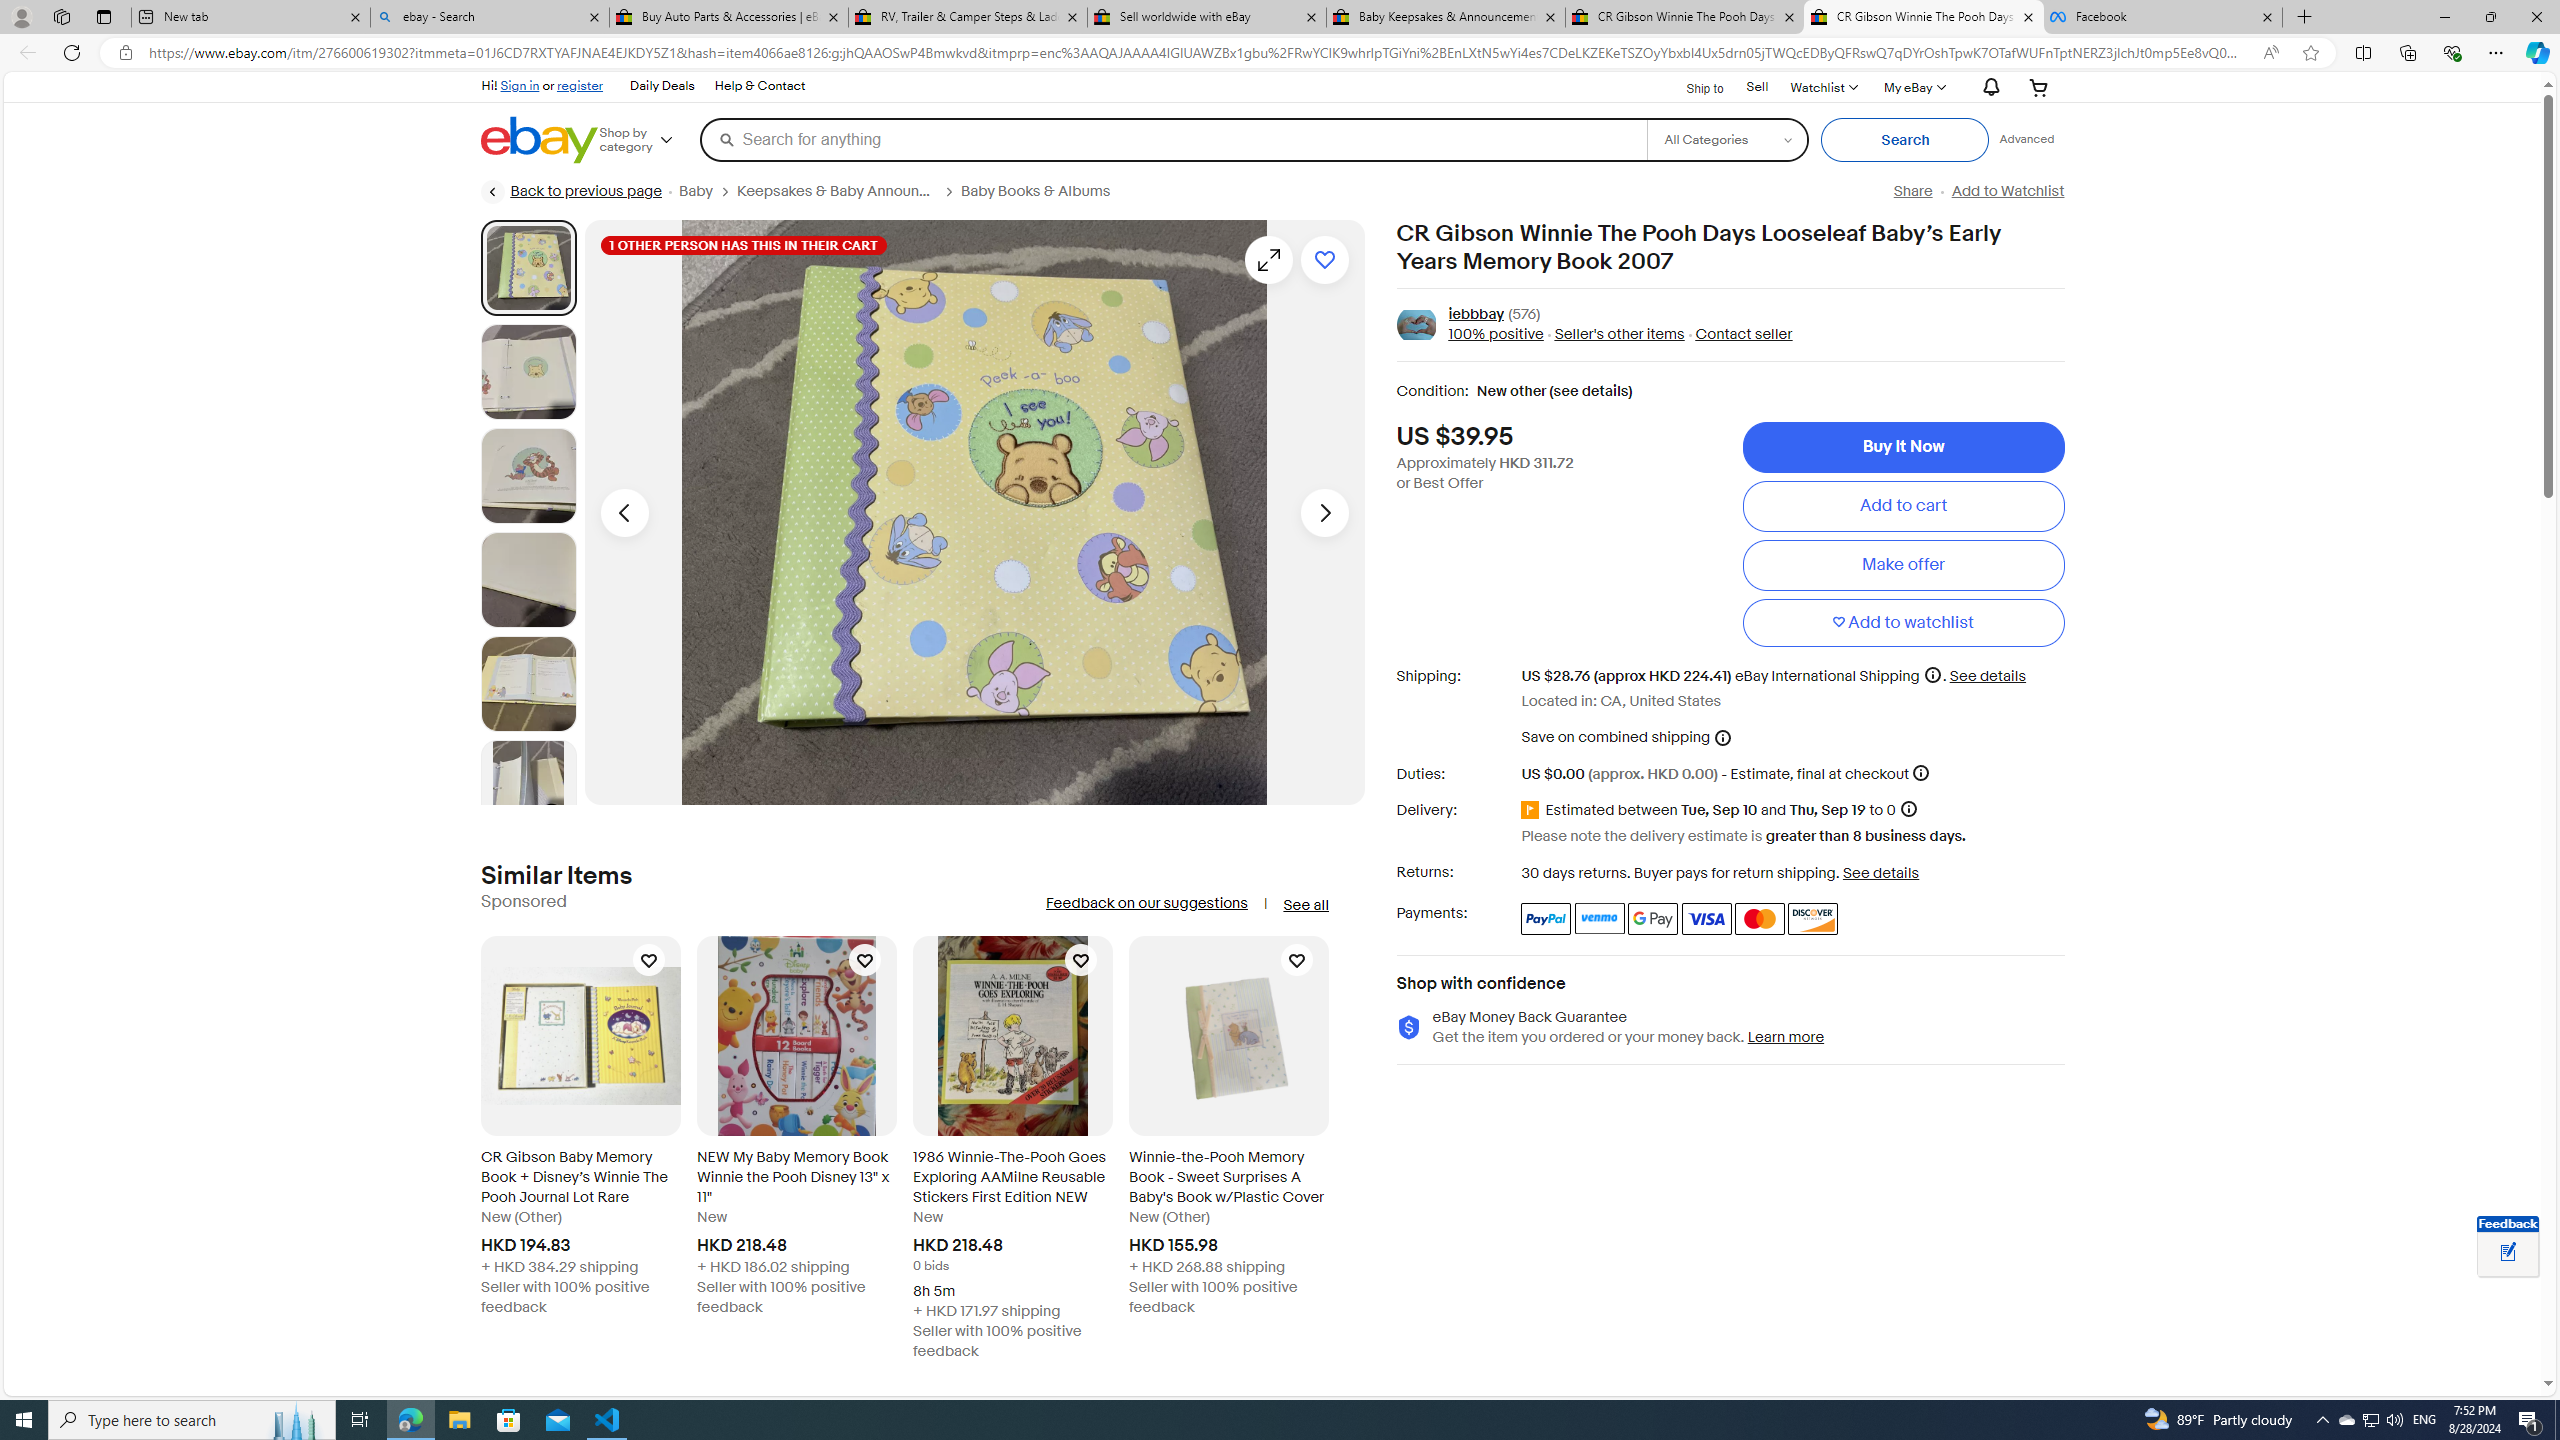 This screenshot has height=1440, width=2560. Describe the element at coordinates (540, 140) in the screenshot. I see `eBay Home` at that location.